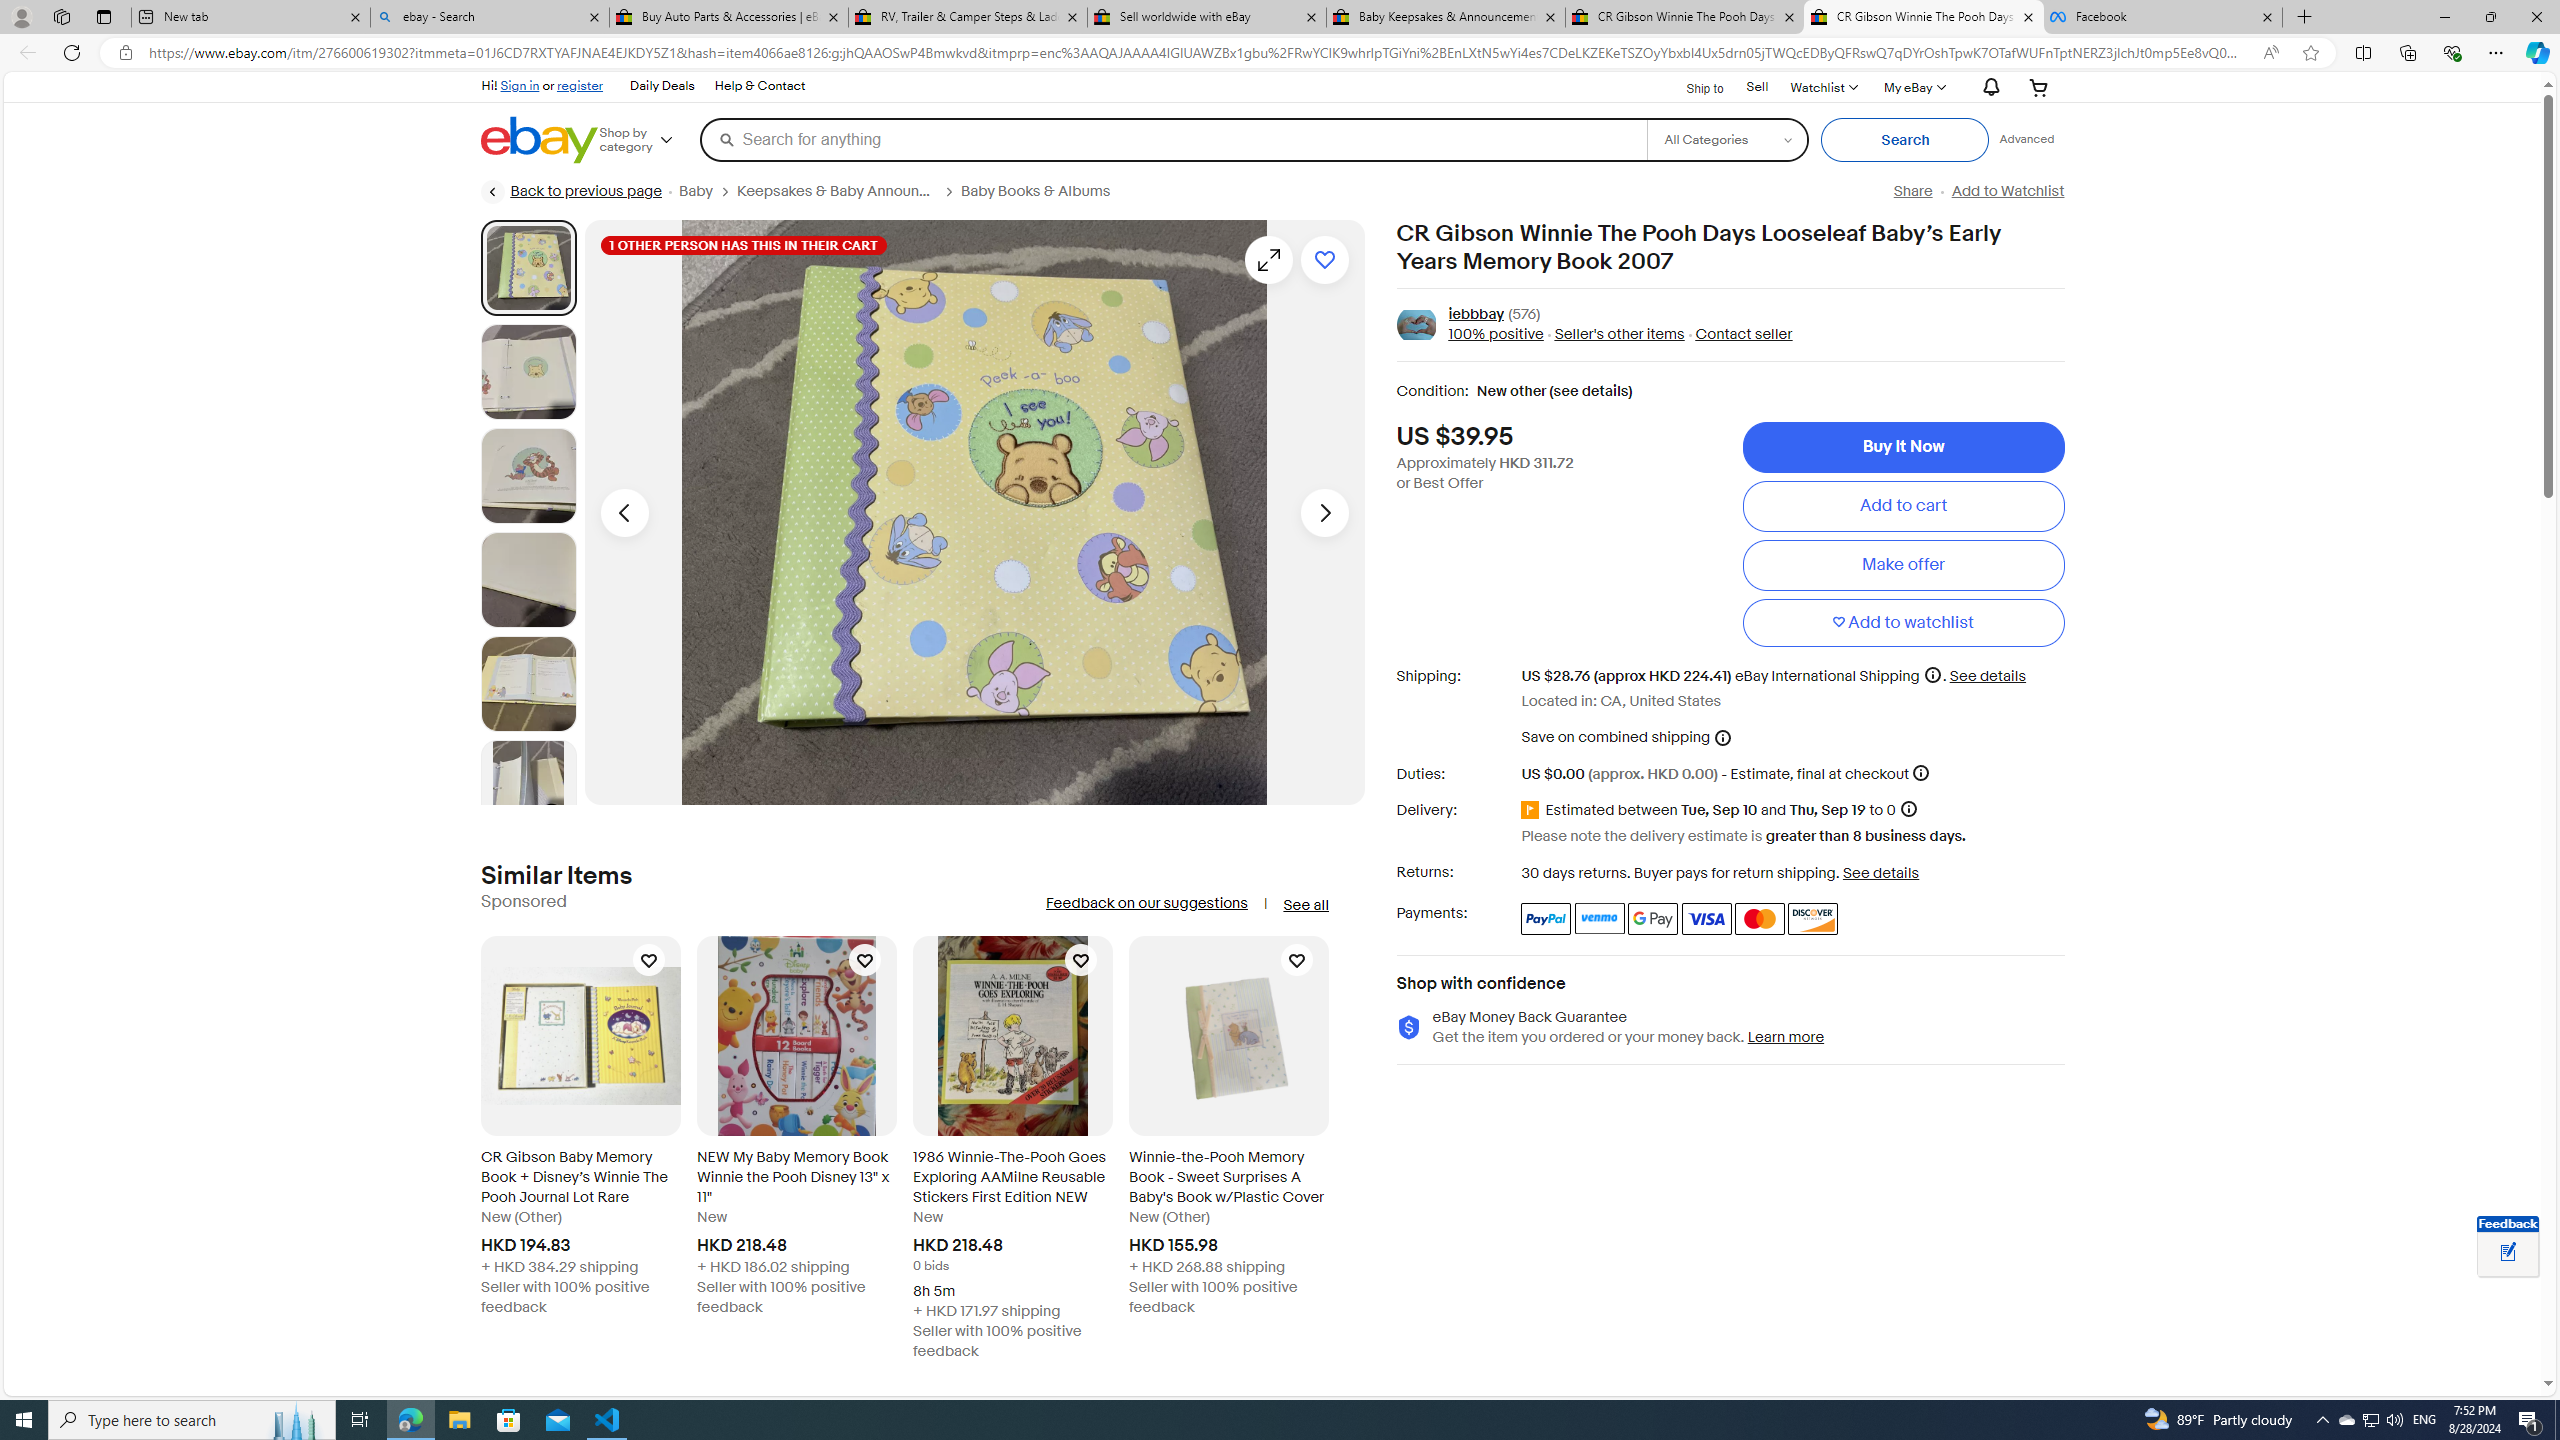 This screenshot has height=1440, width=2560. Describe the element at coordinates (540, 140) in the screenshot. I see `eBay Home` at that location.